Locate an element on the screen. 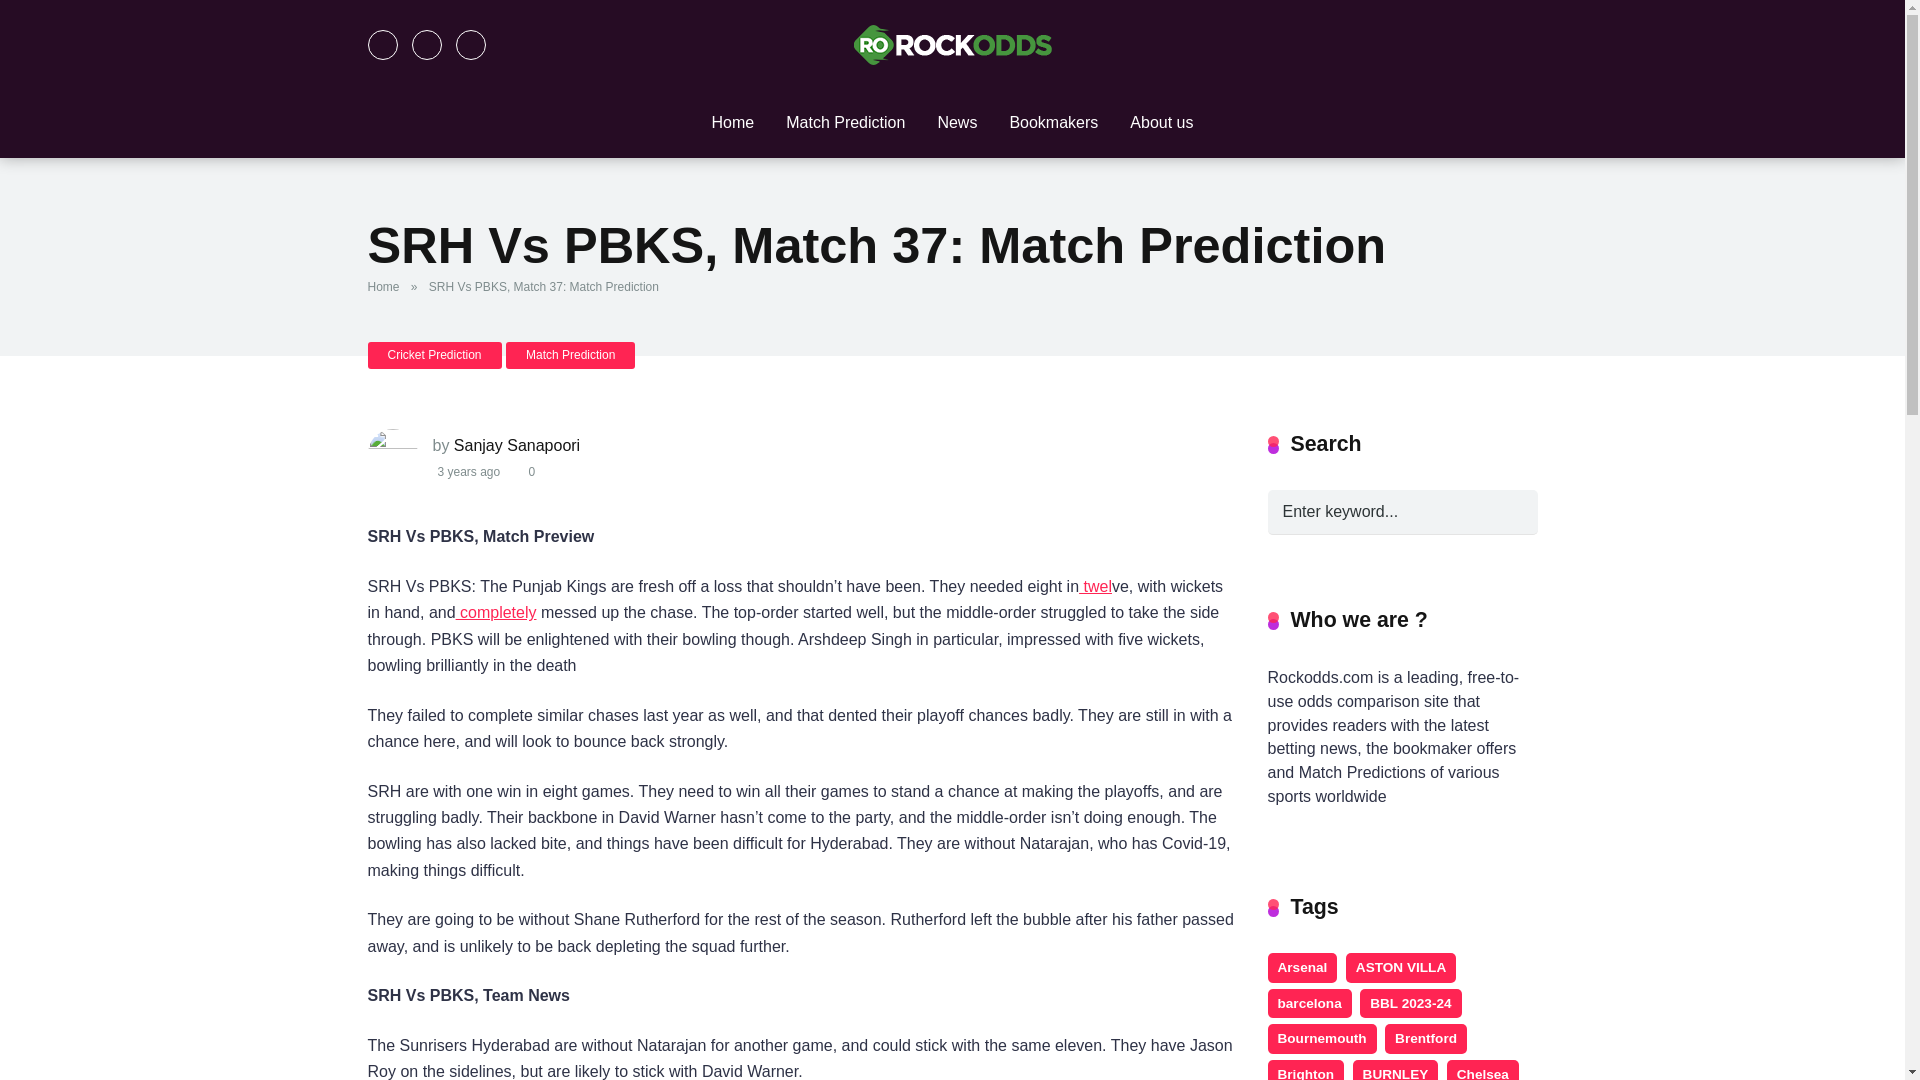 This screenshot has height=1080, width=1920. Home is located at coordinates (388, 286).